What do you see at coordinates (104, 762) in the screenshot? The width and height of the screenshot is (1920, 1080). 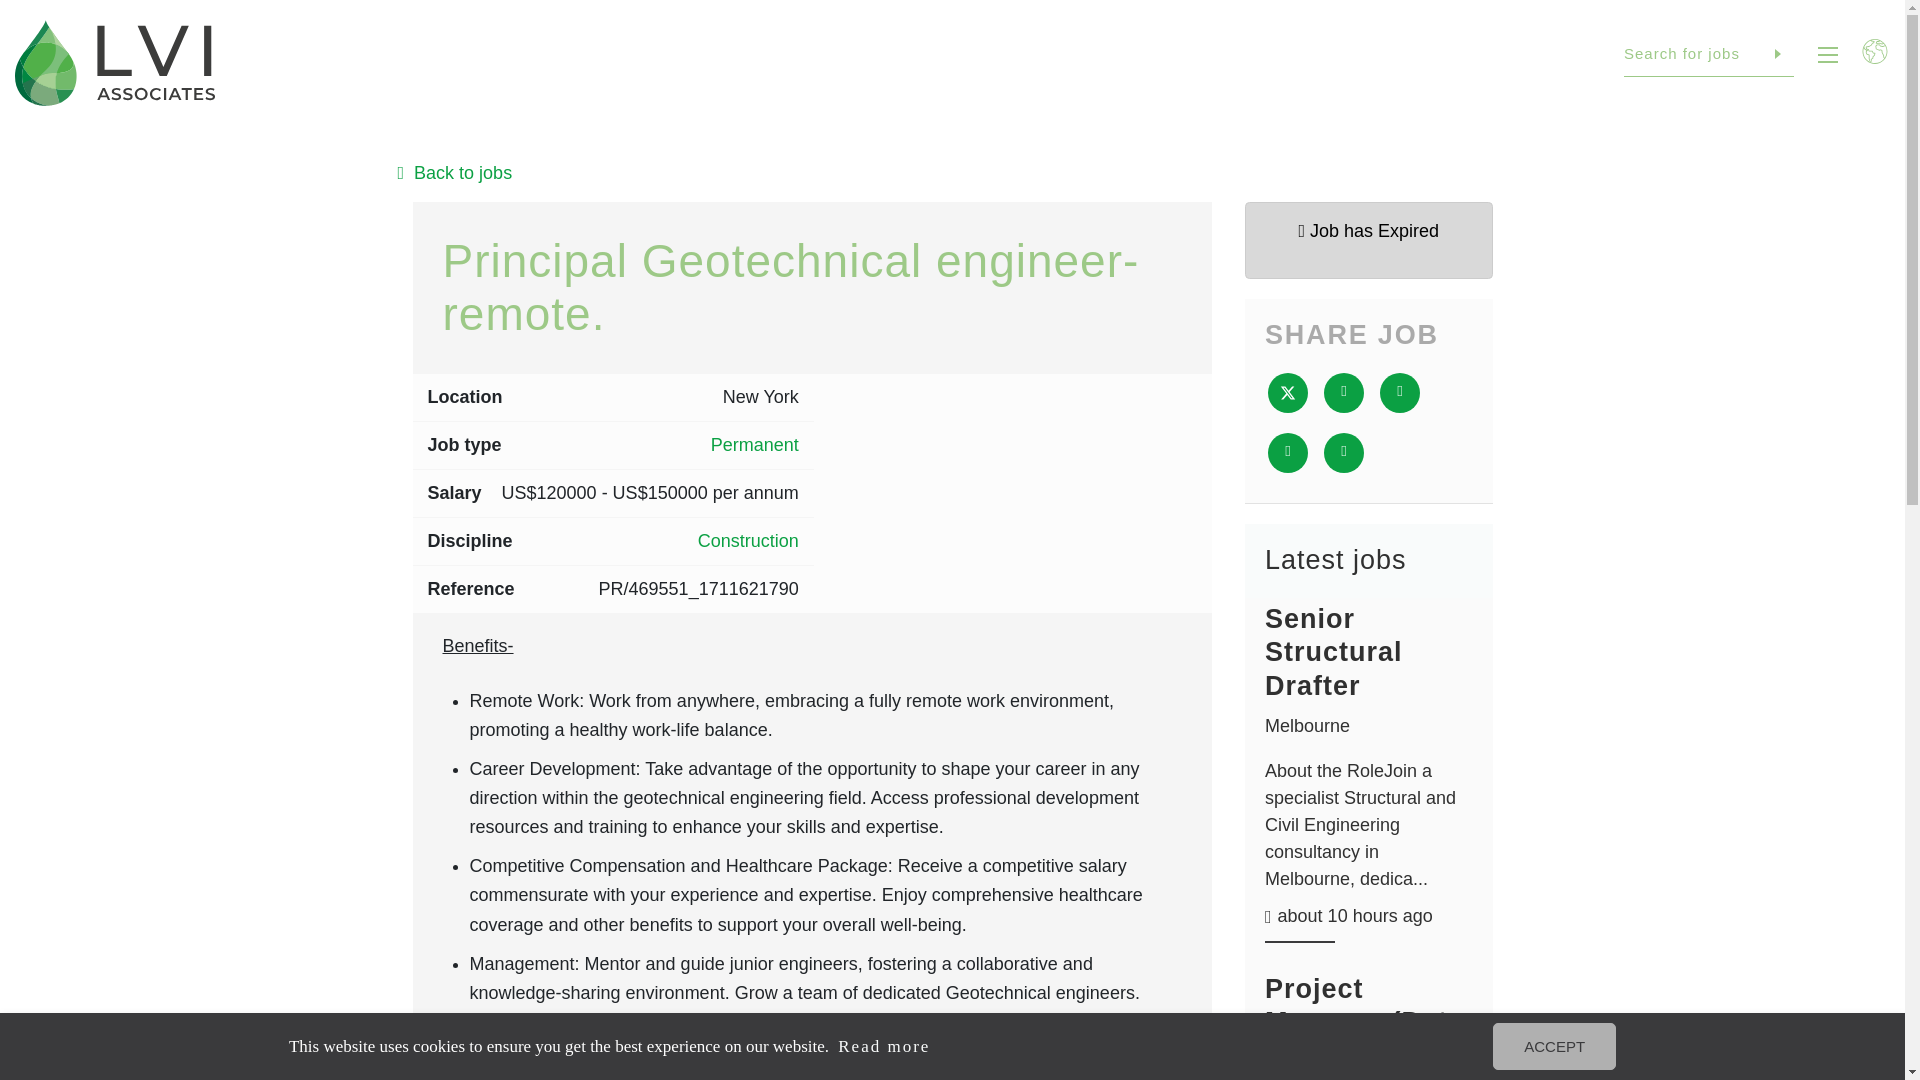 I see `Go to the Homepage` at bounding box center [104, 762].